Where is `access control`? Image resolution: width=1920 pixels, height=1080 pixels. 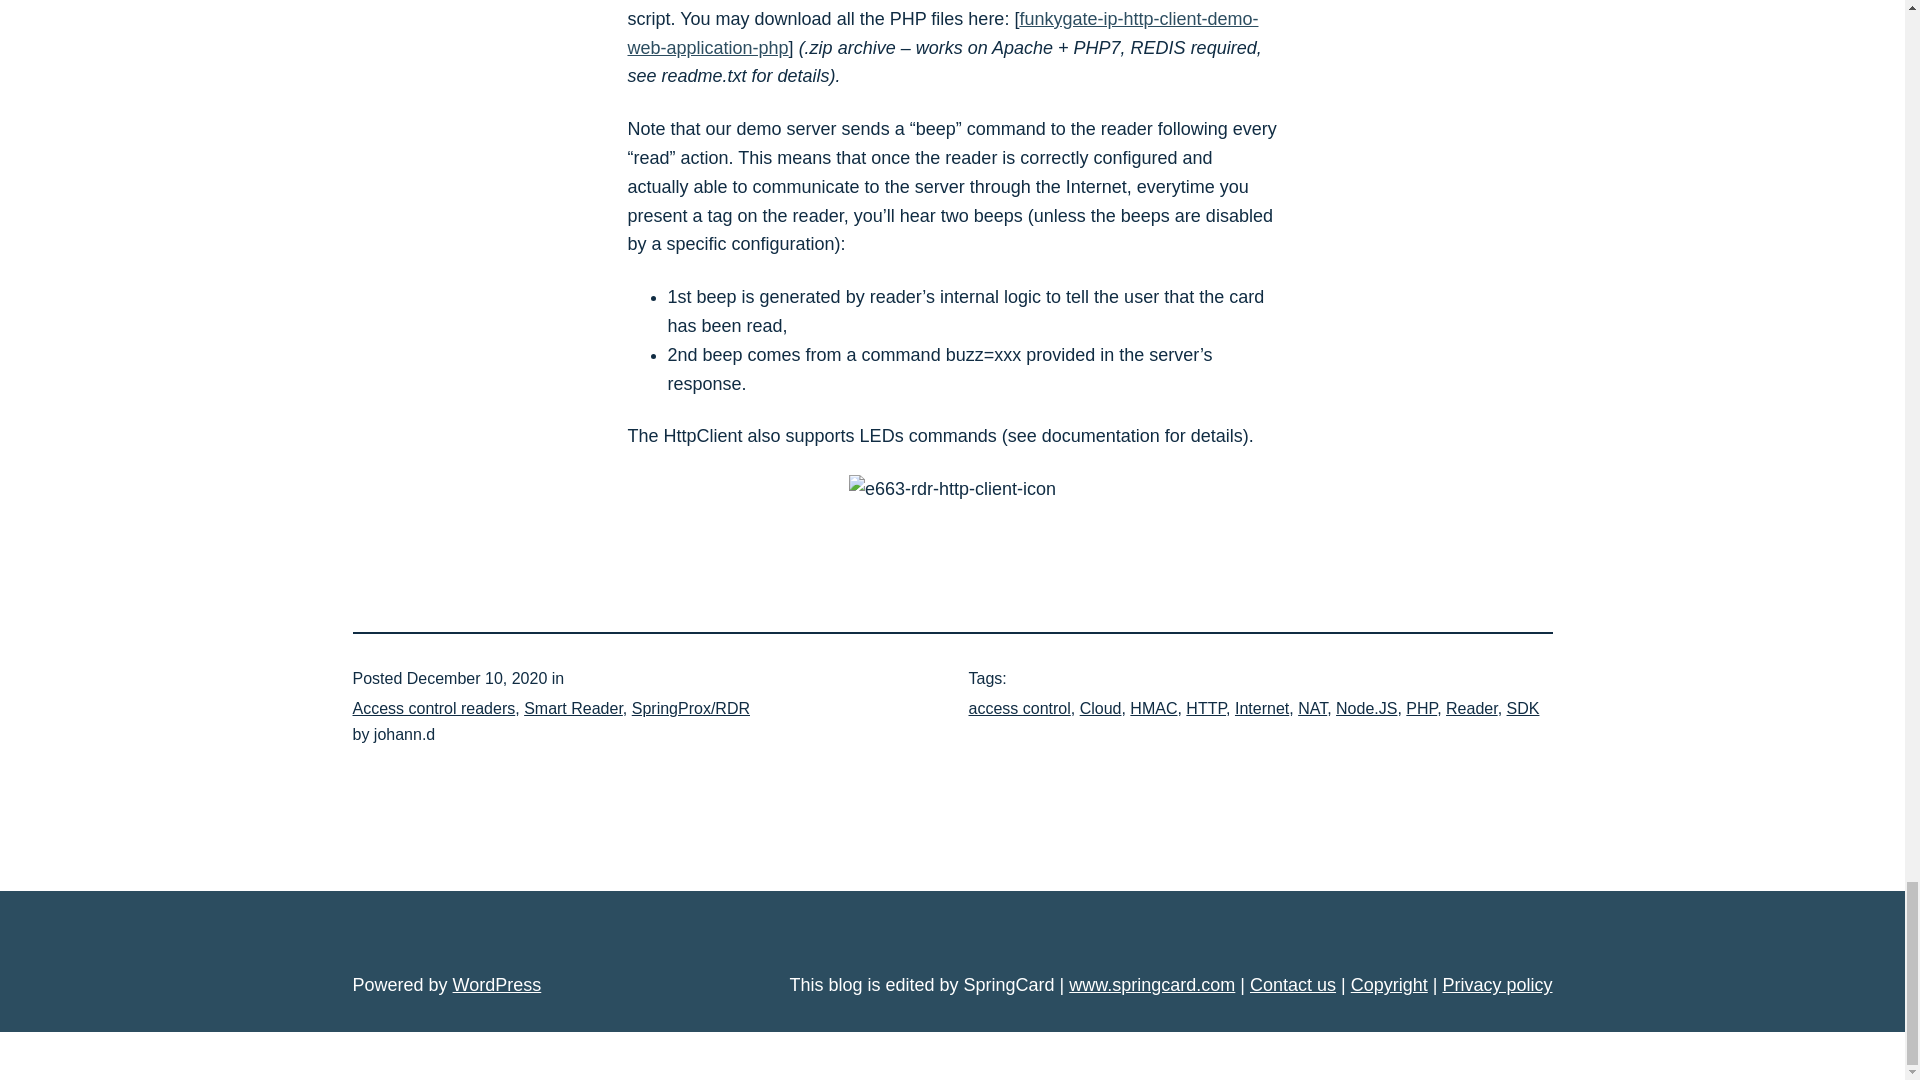
access control is located at coordinates (1018, 708).